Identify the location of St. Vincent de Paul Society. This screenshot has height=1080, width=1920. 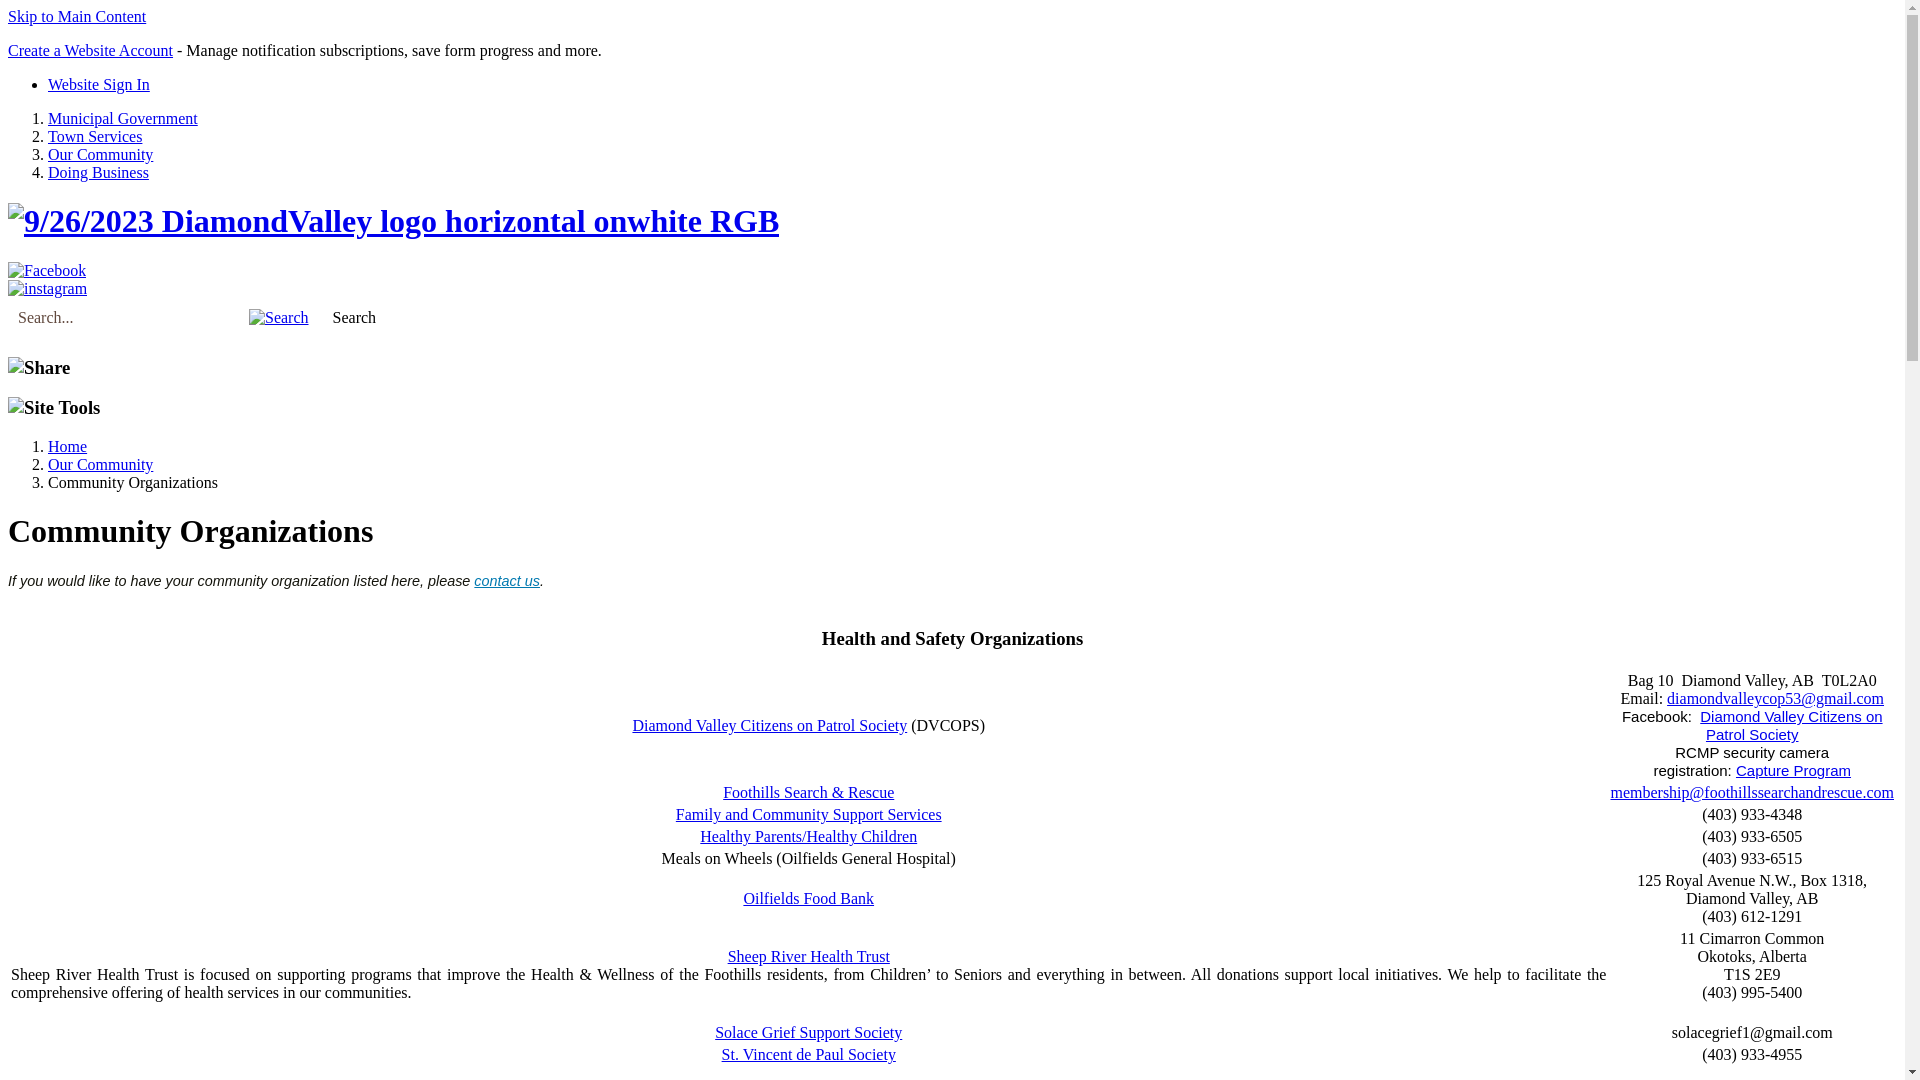
(809, 1054).